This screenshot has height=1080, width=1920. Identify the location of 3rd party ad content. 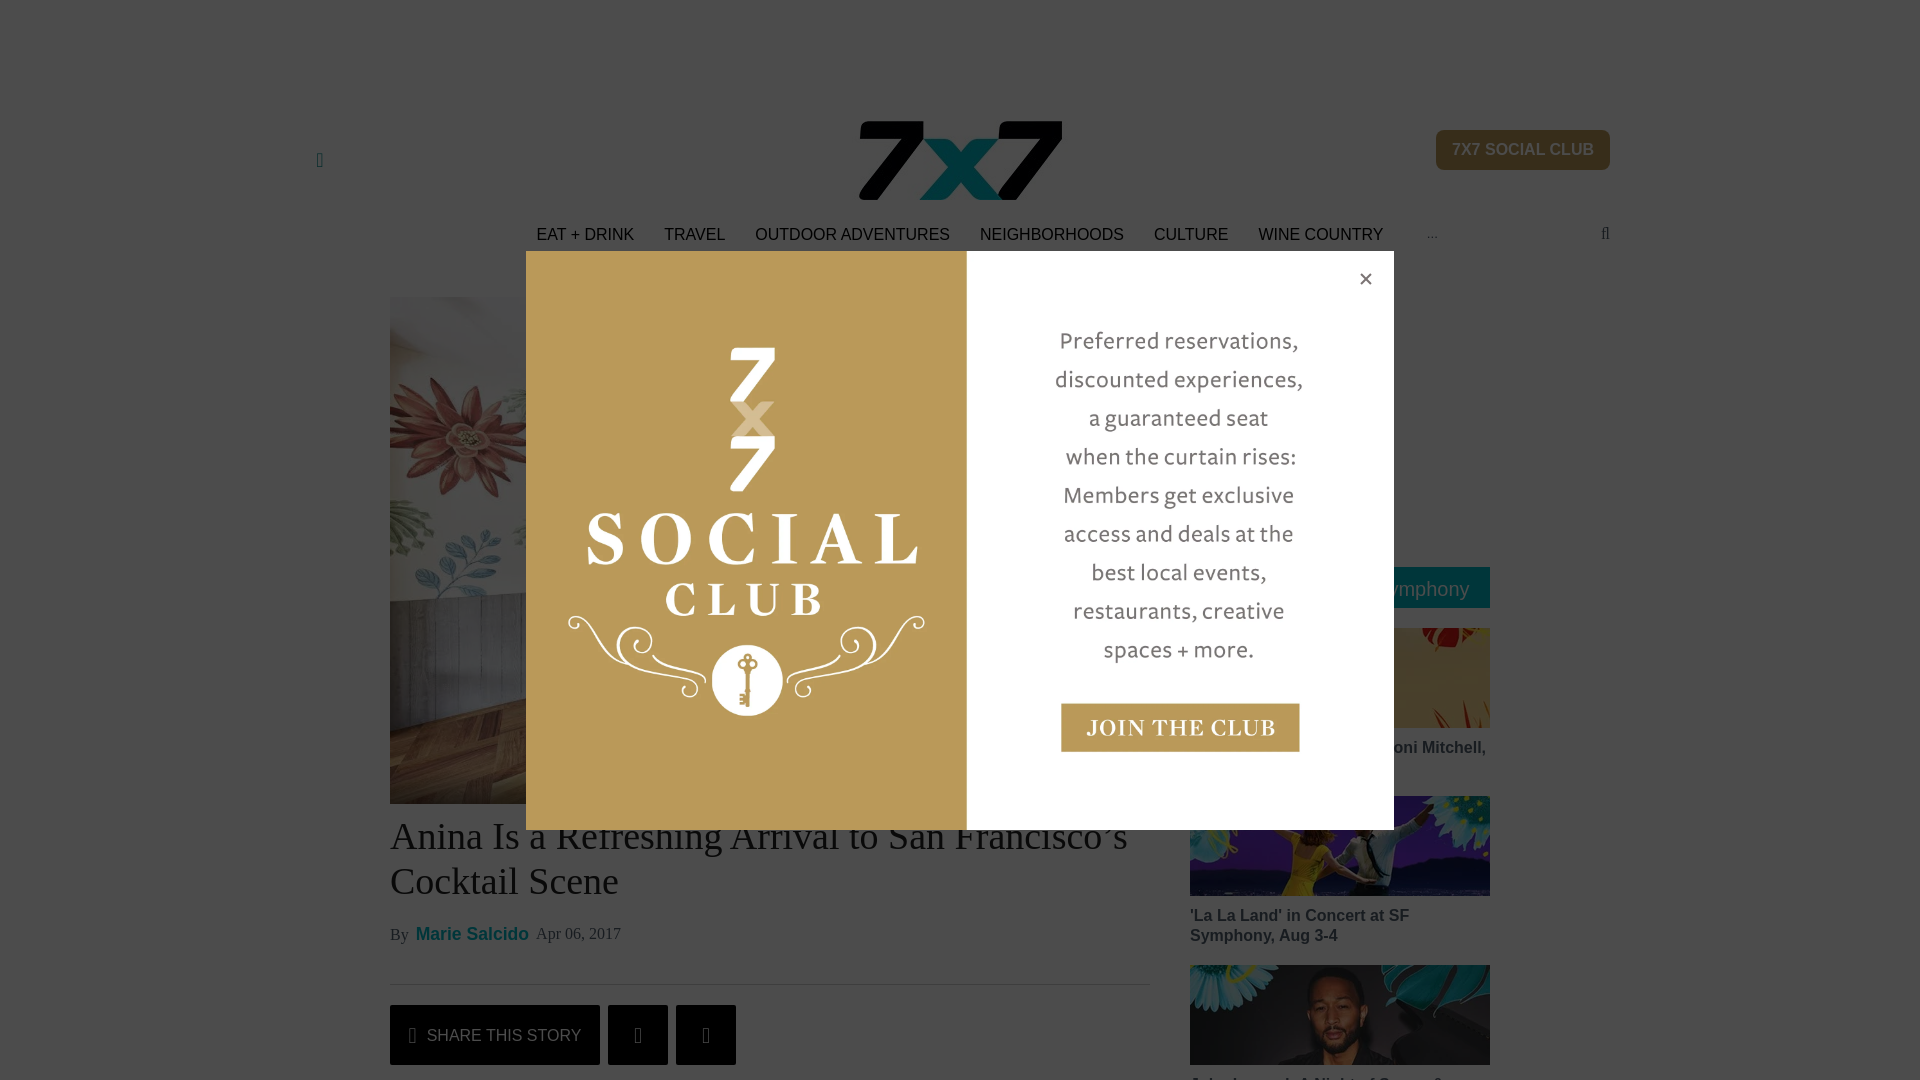
(1340, 422).